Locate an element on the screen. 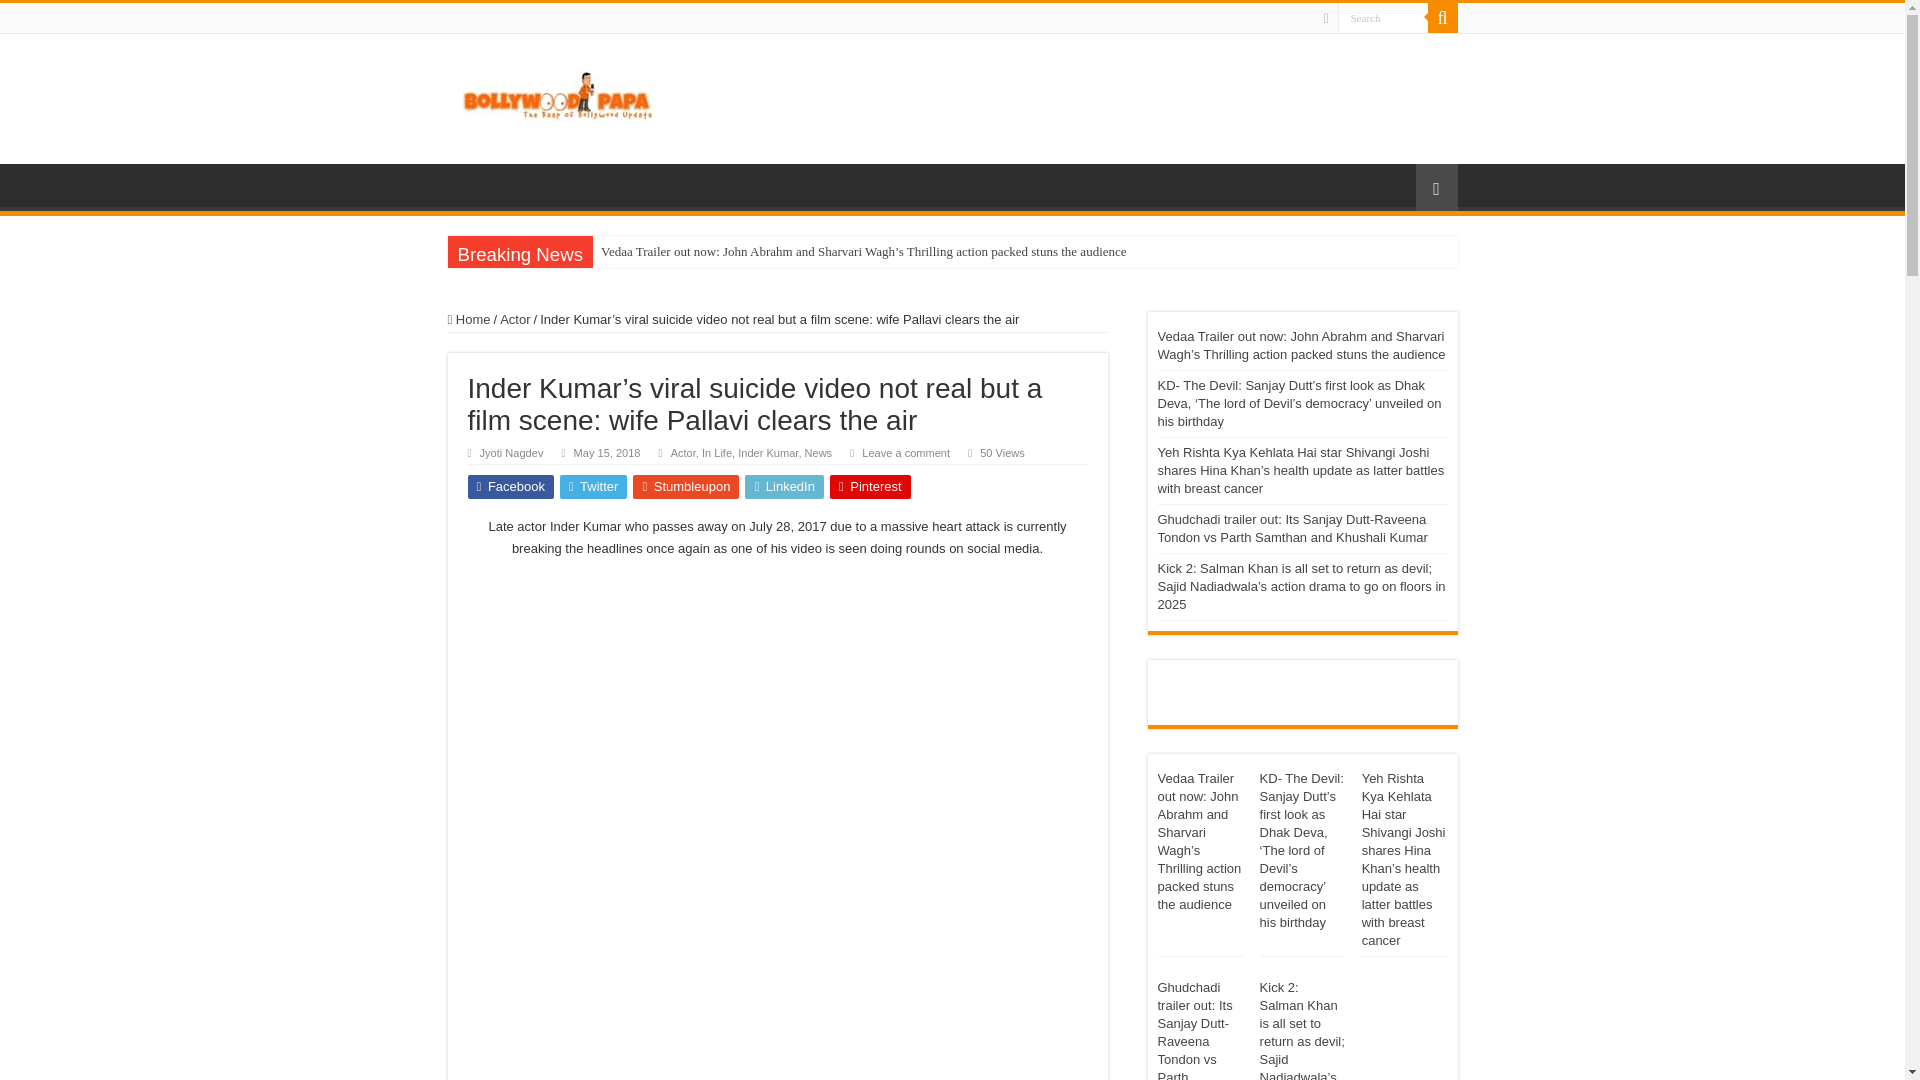 The height and width of the screenshot is (1080, 1920). Search is located at coordinates (1442, 18).